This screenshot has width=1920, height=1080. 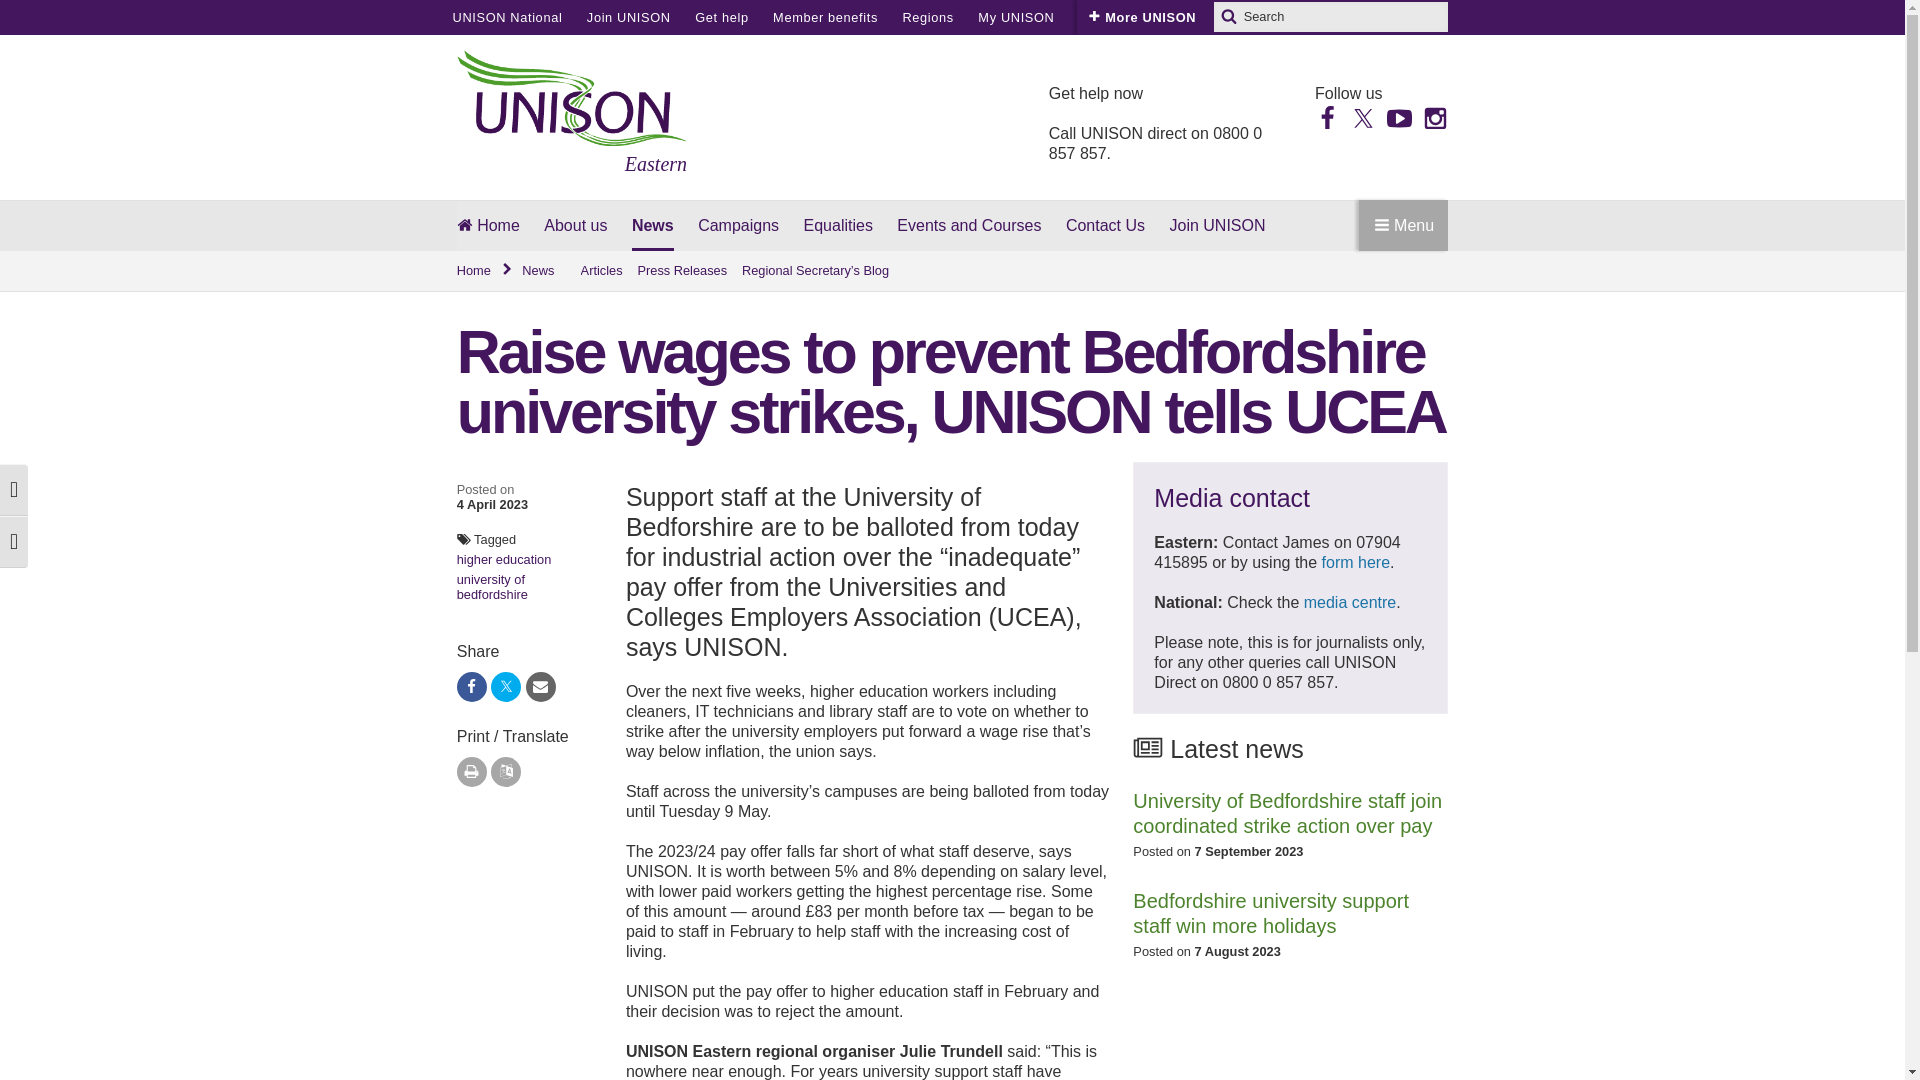 I want to click on Twitter, so click(x=1364, y=116).